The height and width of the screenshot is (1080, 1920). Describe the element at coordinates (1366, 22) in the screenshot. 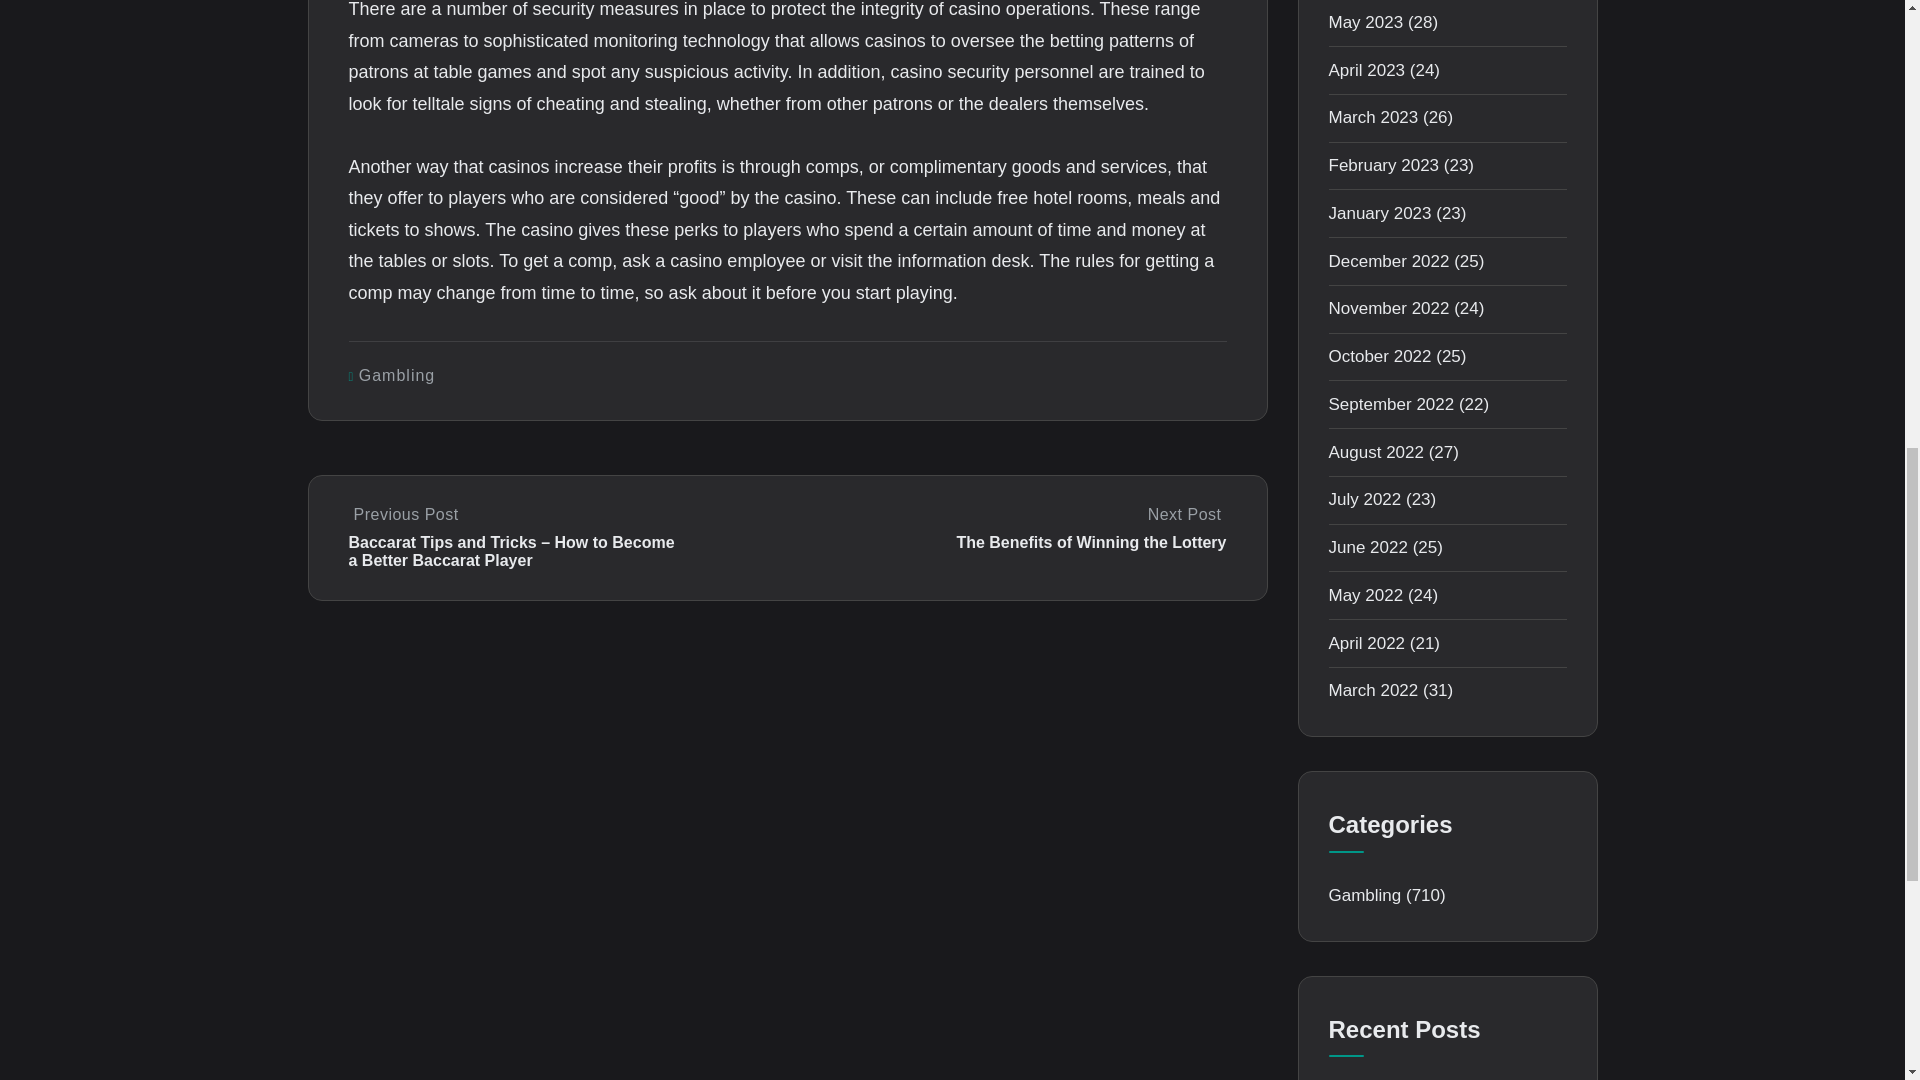

I see `May 2023` at that location.